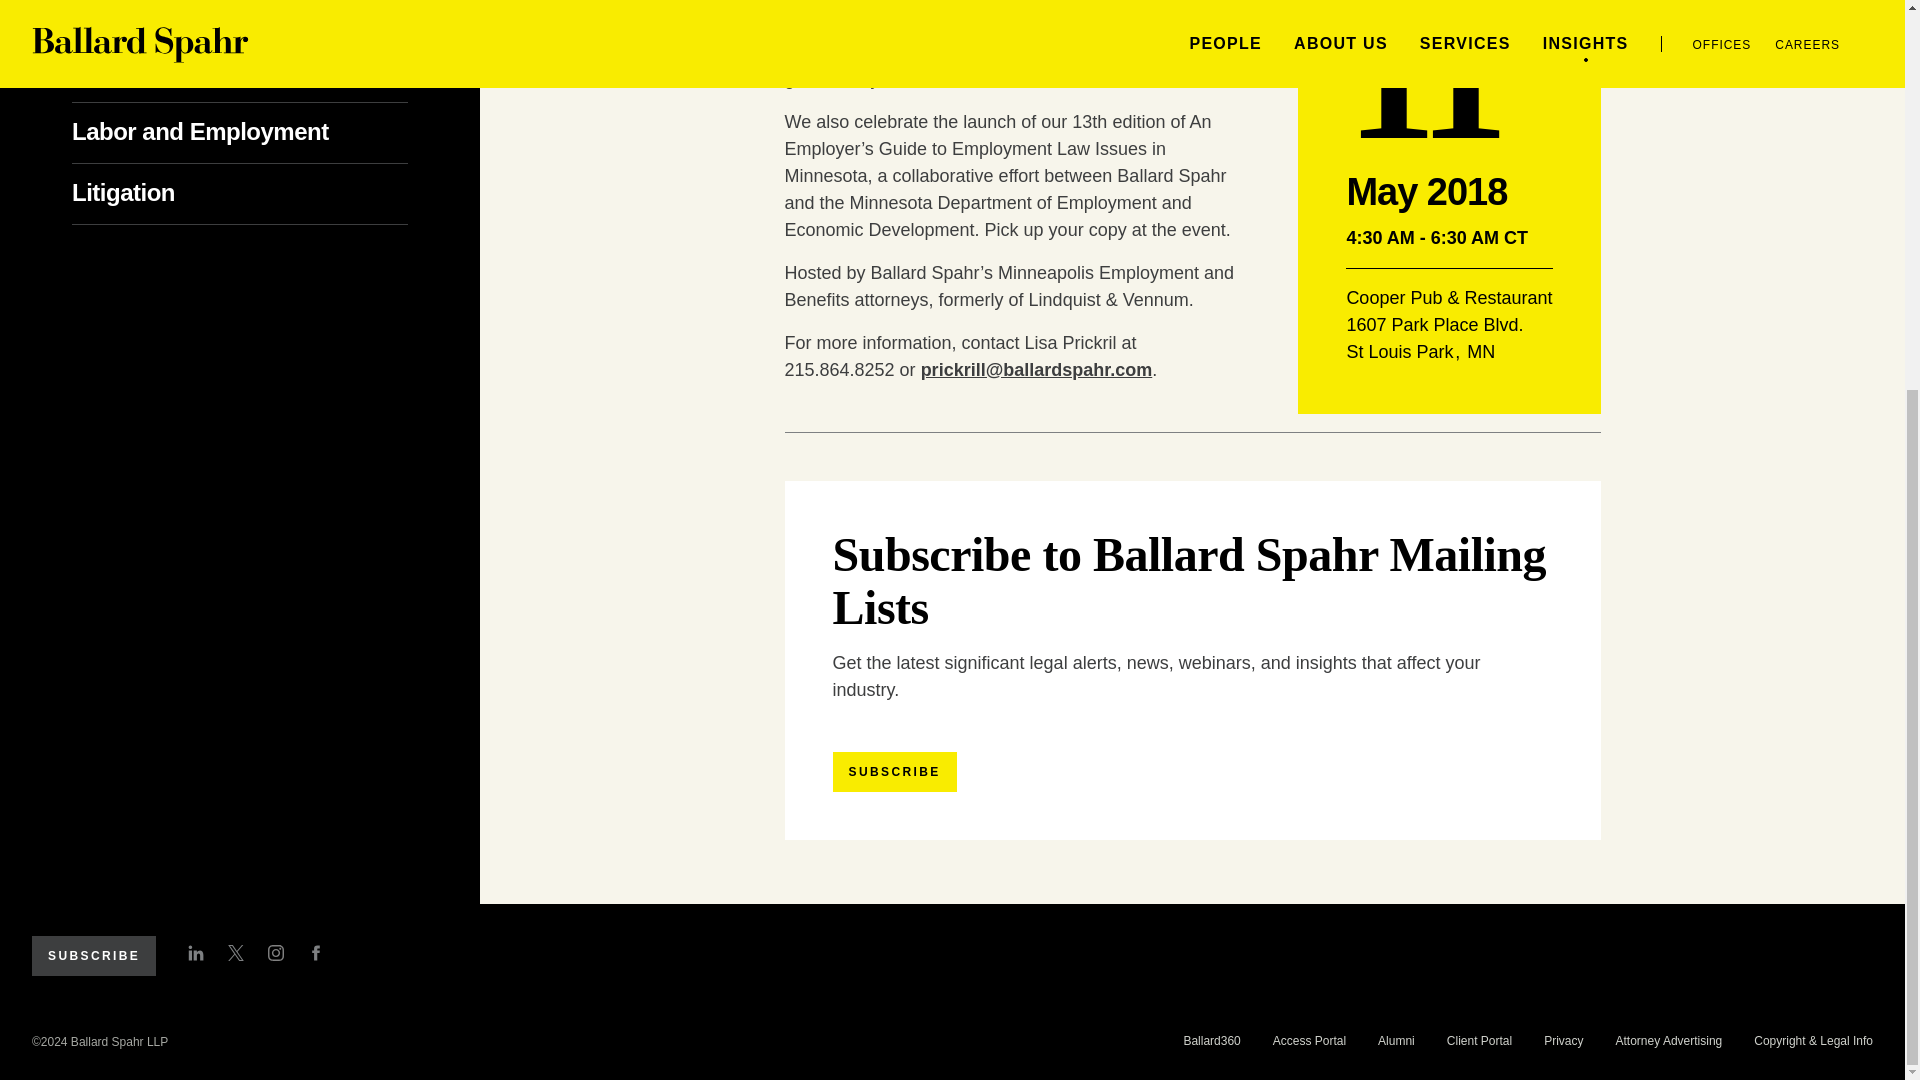 The height and width of the screenshot is (1080, 1920). Describe the element at coordinates (1562, 1040) in the screenshot. I see `Privacy` at that location.